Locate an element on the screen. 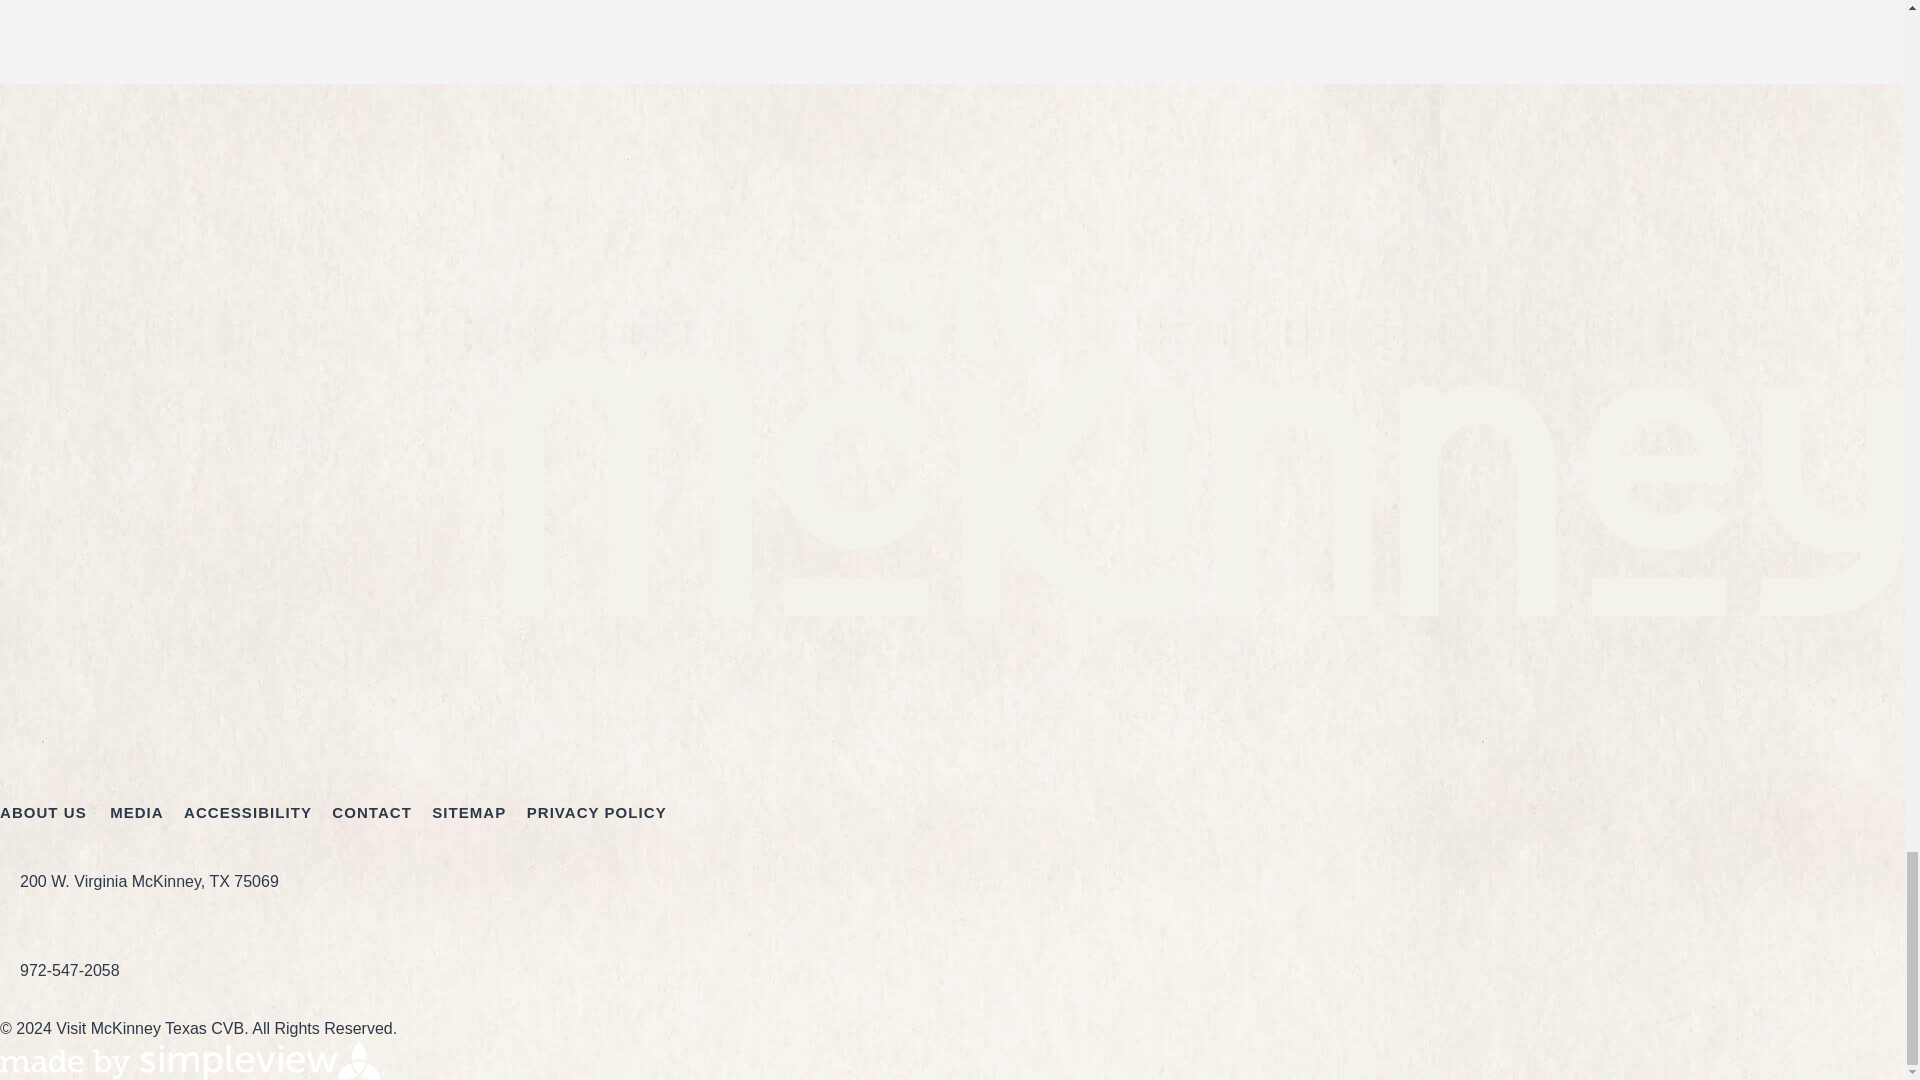 The image size is (1920, 1080). Media is located at coordinates (136, 812).